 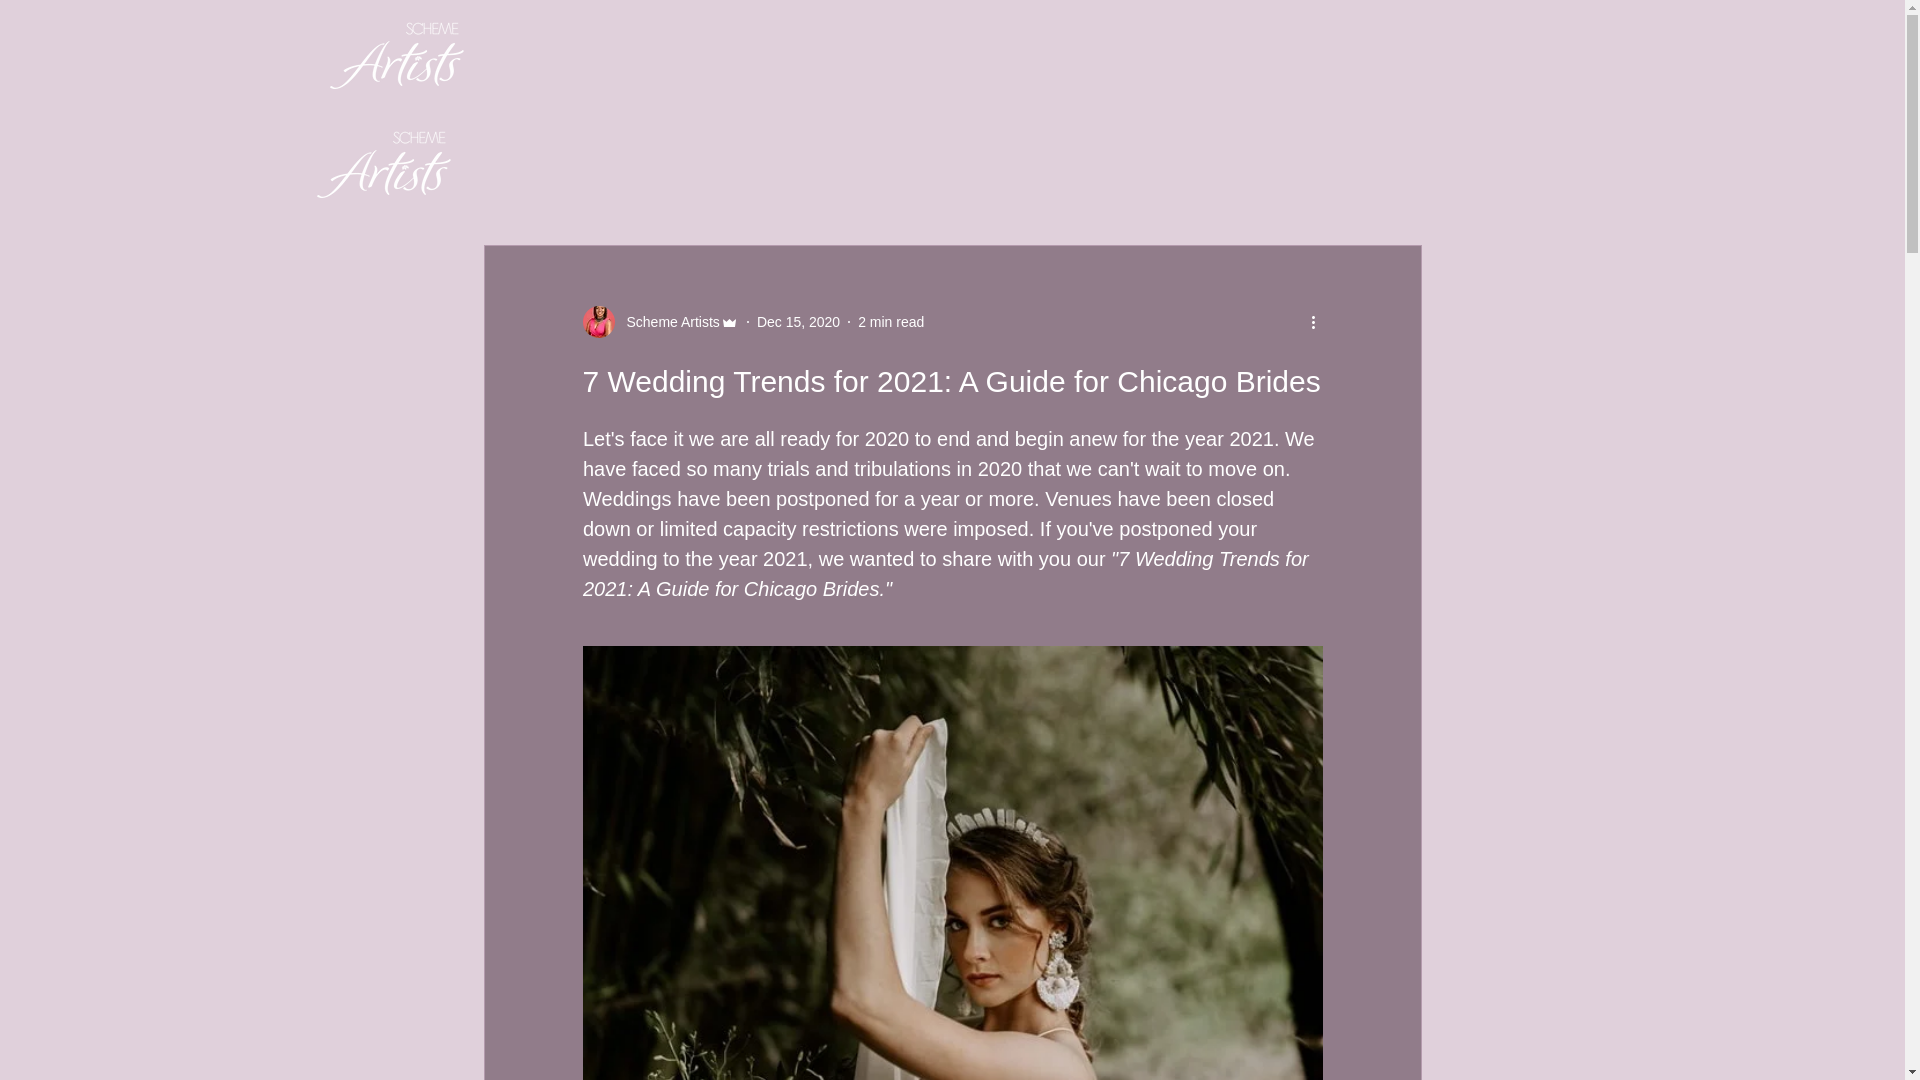 I want to click on 2 min read, so click(x=890, y=322).